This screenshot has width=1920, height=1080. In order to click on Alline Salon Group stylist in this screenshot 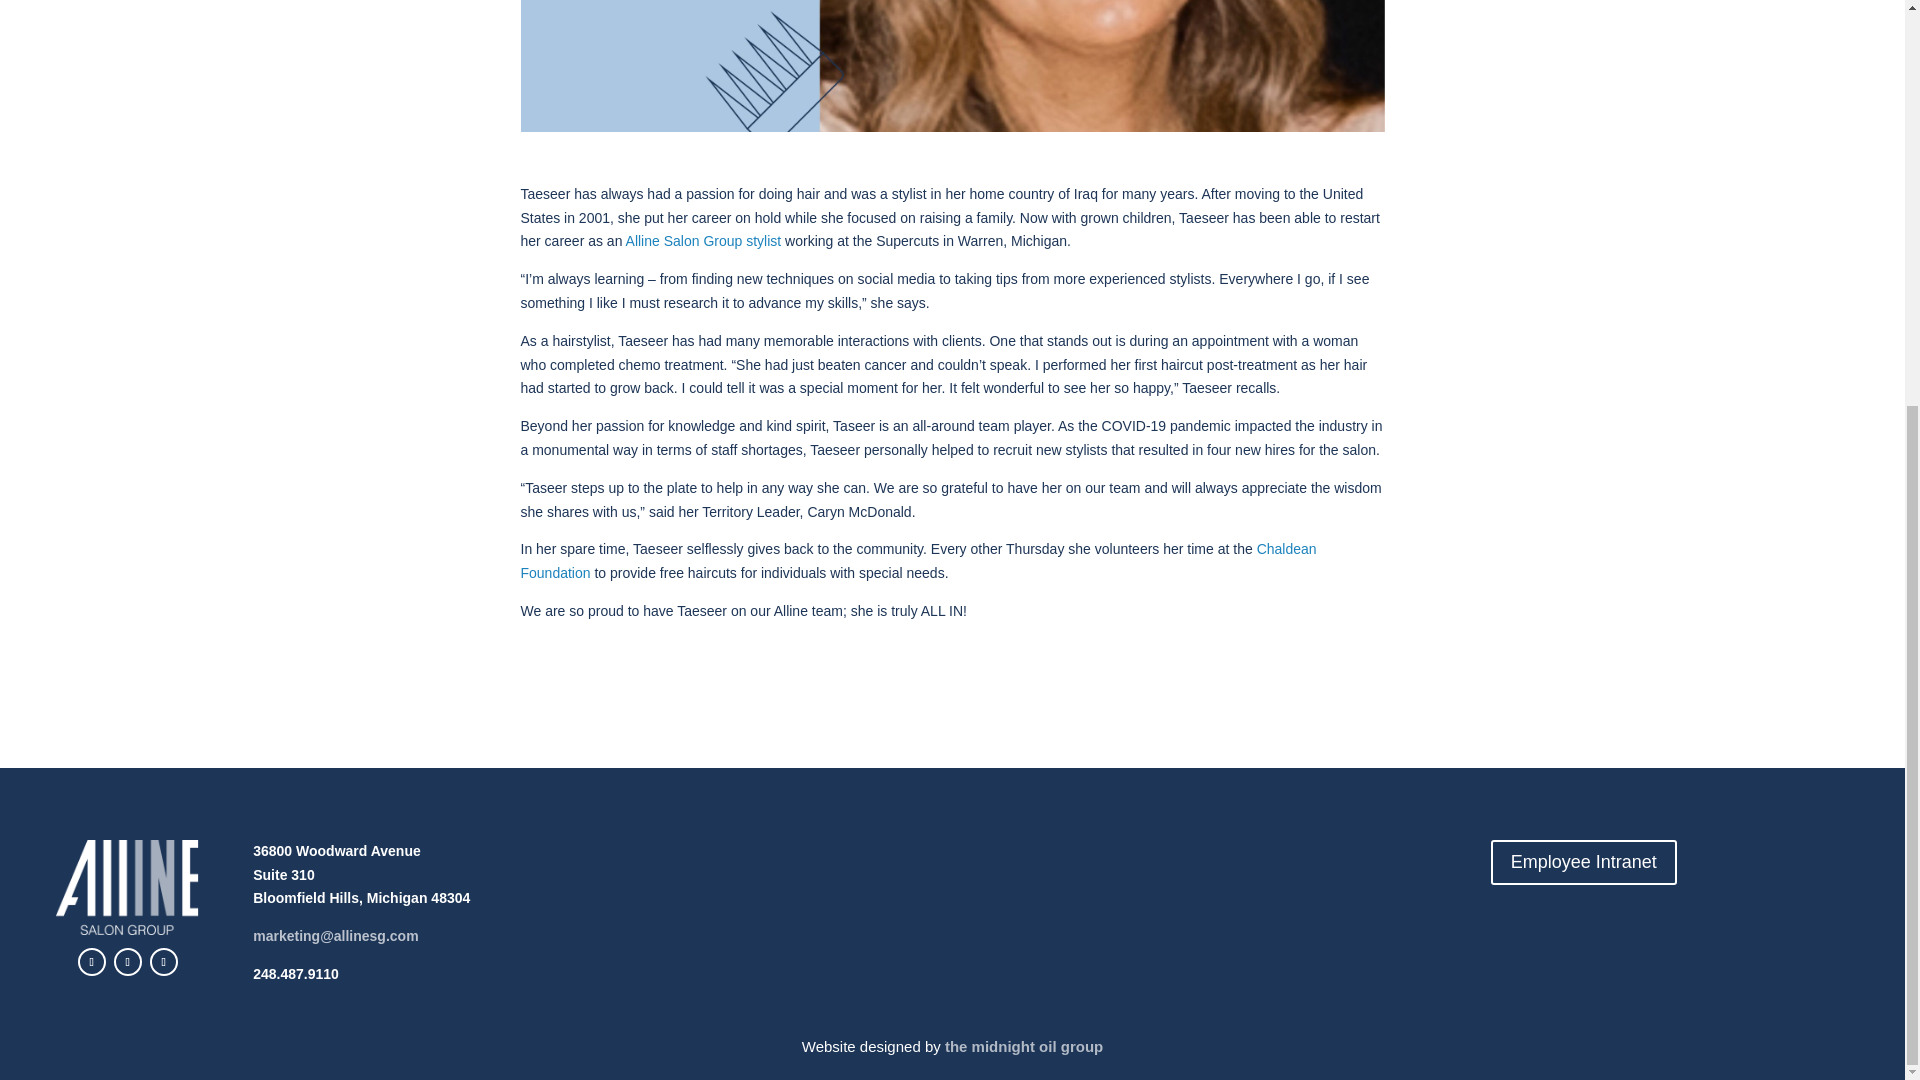, I will do `click(703, 241)`.